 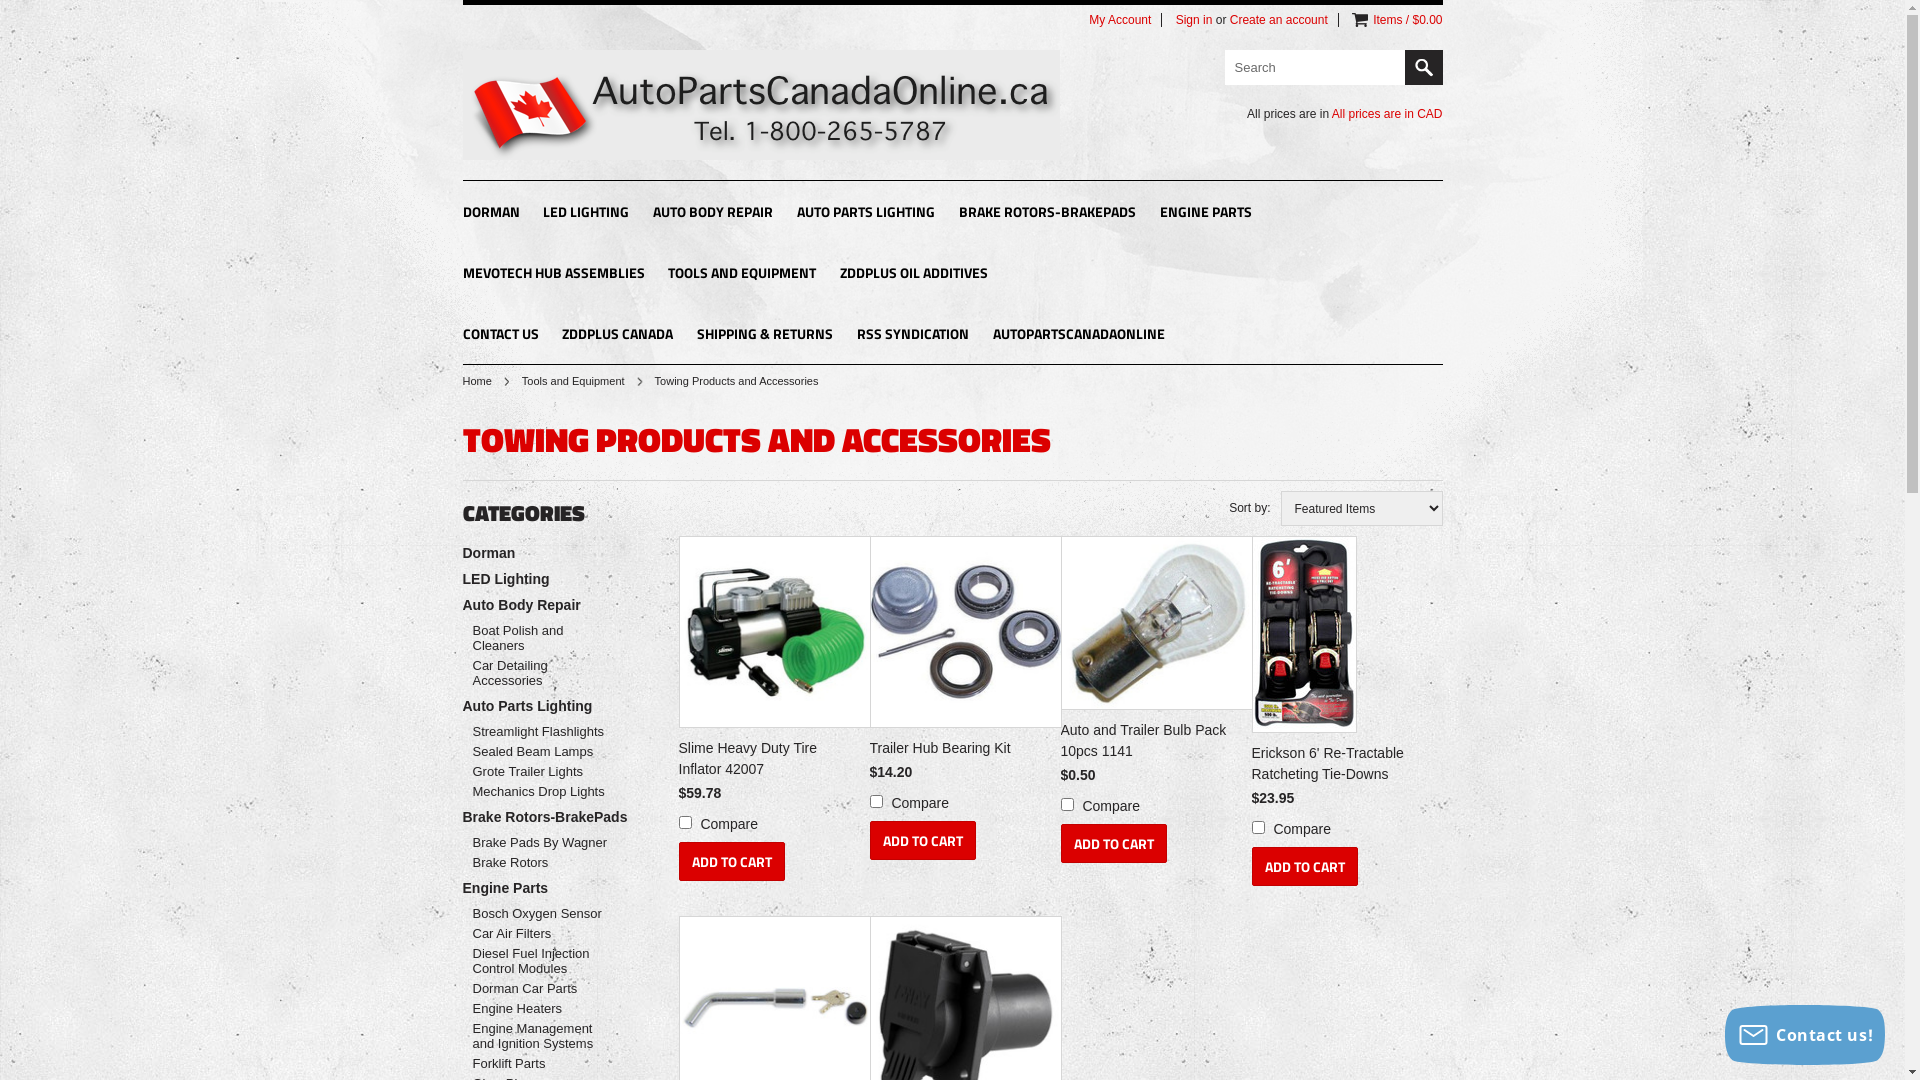 I want to click on CONTACT US, so click(x=500, y=336).